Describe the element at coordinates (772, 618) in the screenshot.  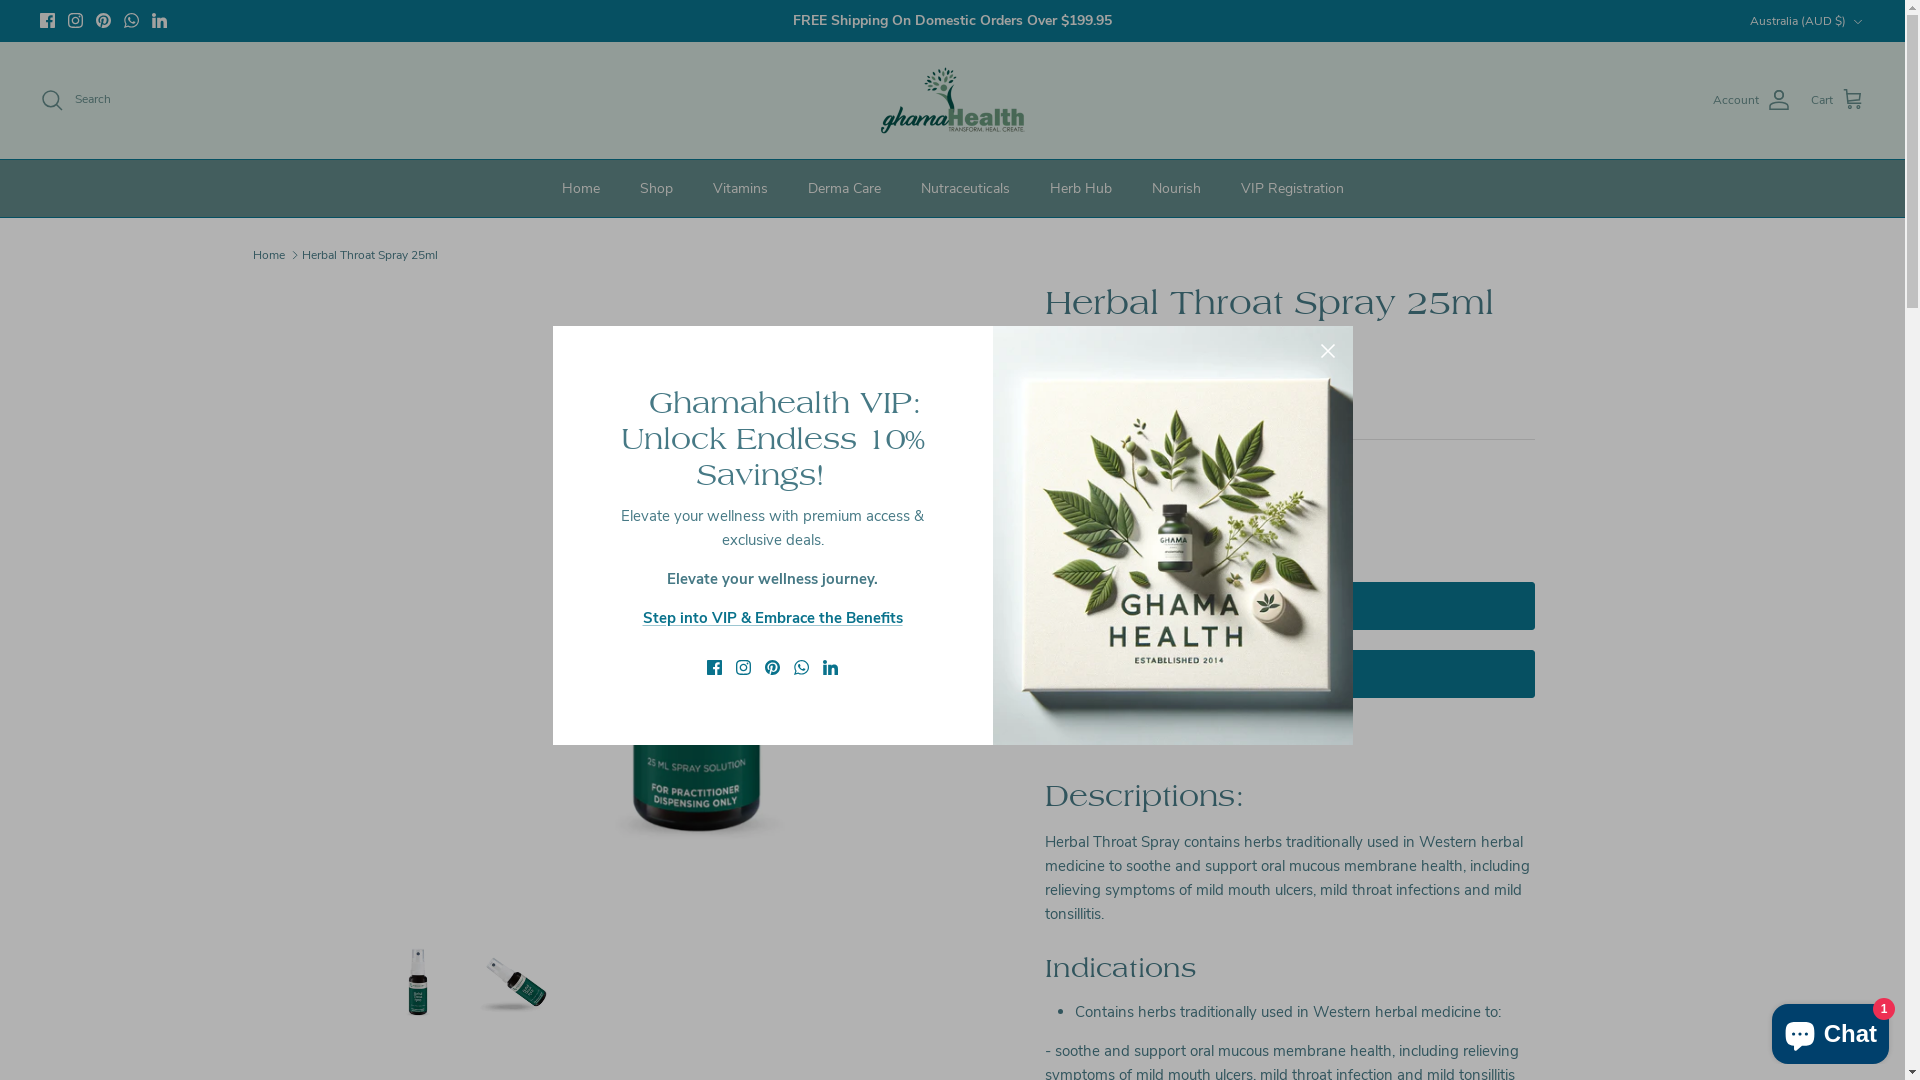
I see `Step into VIP & Embrace the Benefits` at that location.